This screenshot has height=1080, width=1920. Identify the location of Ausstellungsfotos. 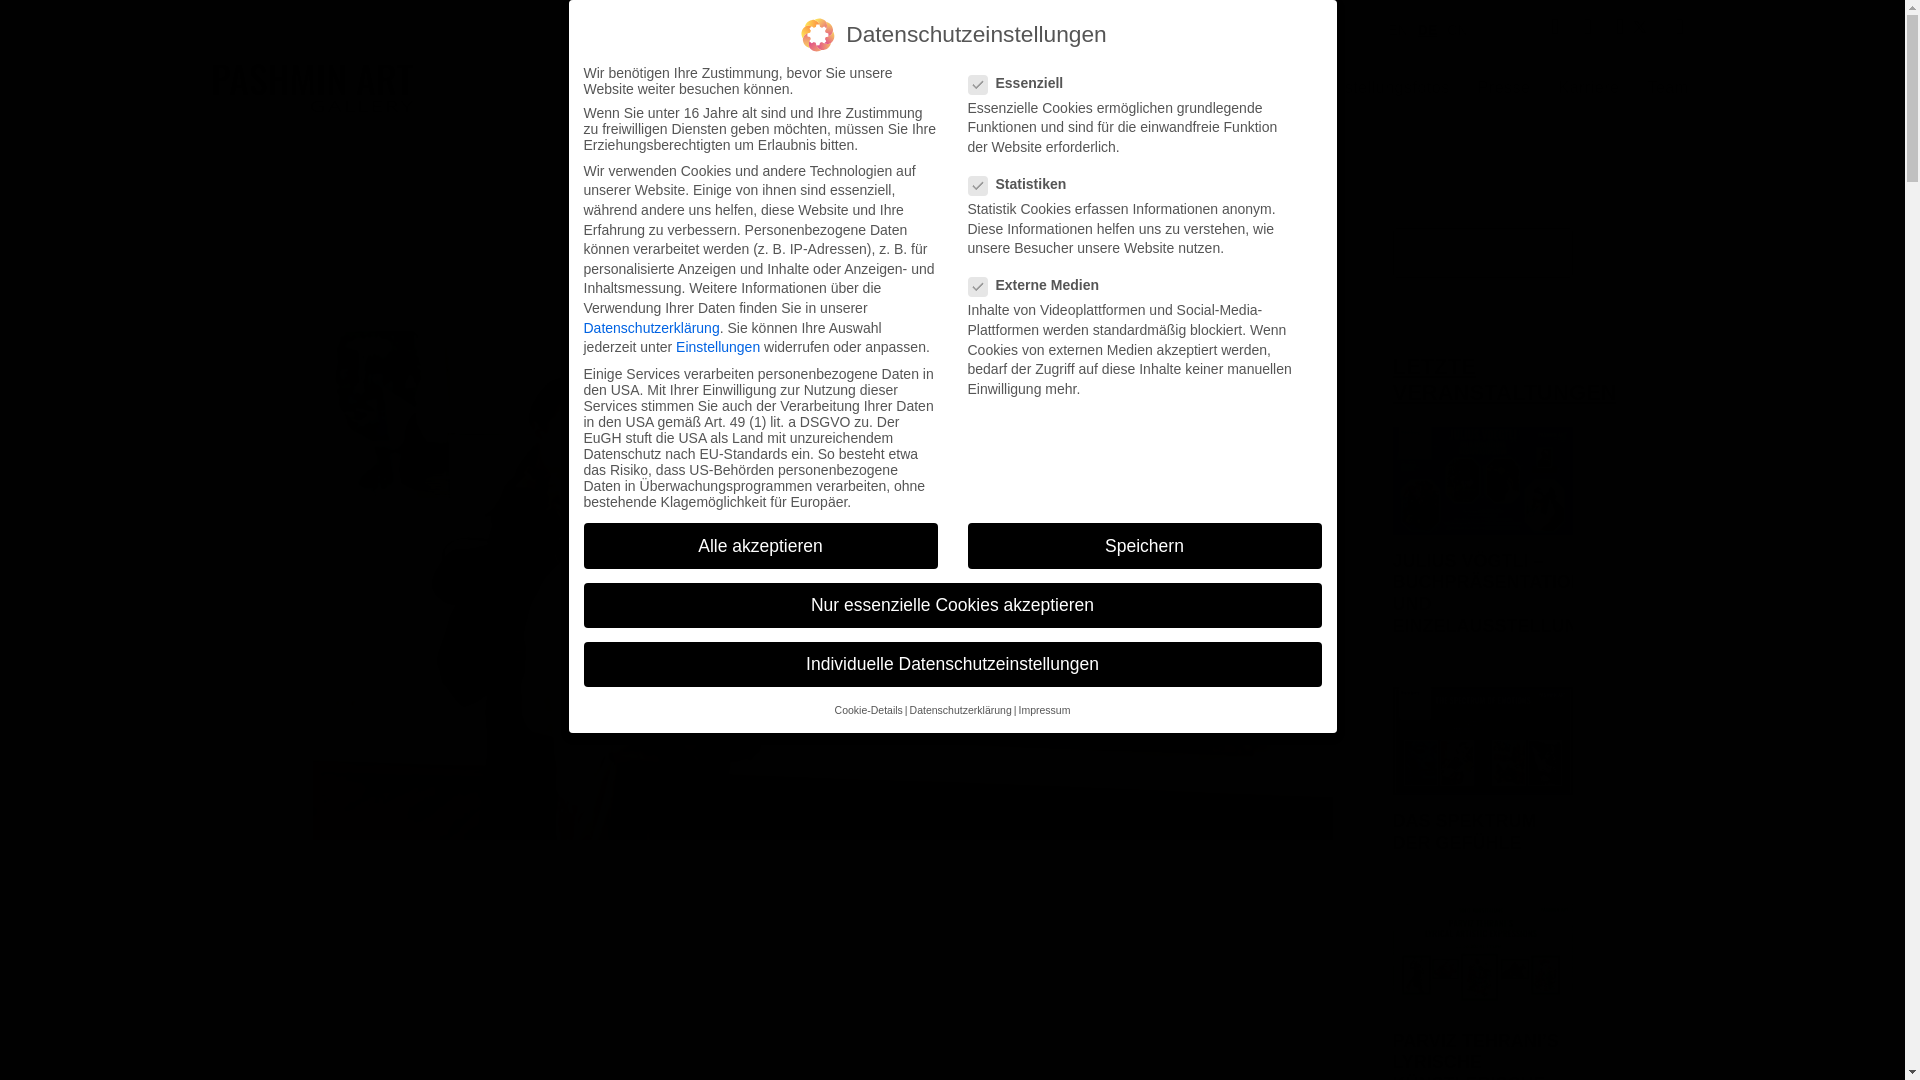
(1382, 88).